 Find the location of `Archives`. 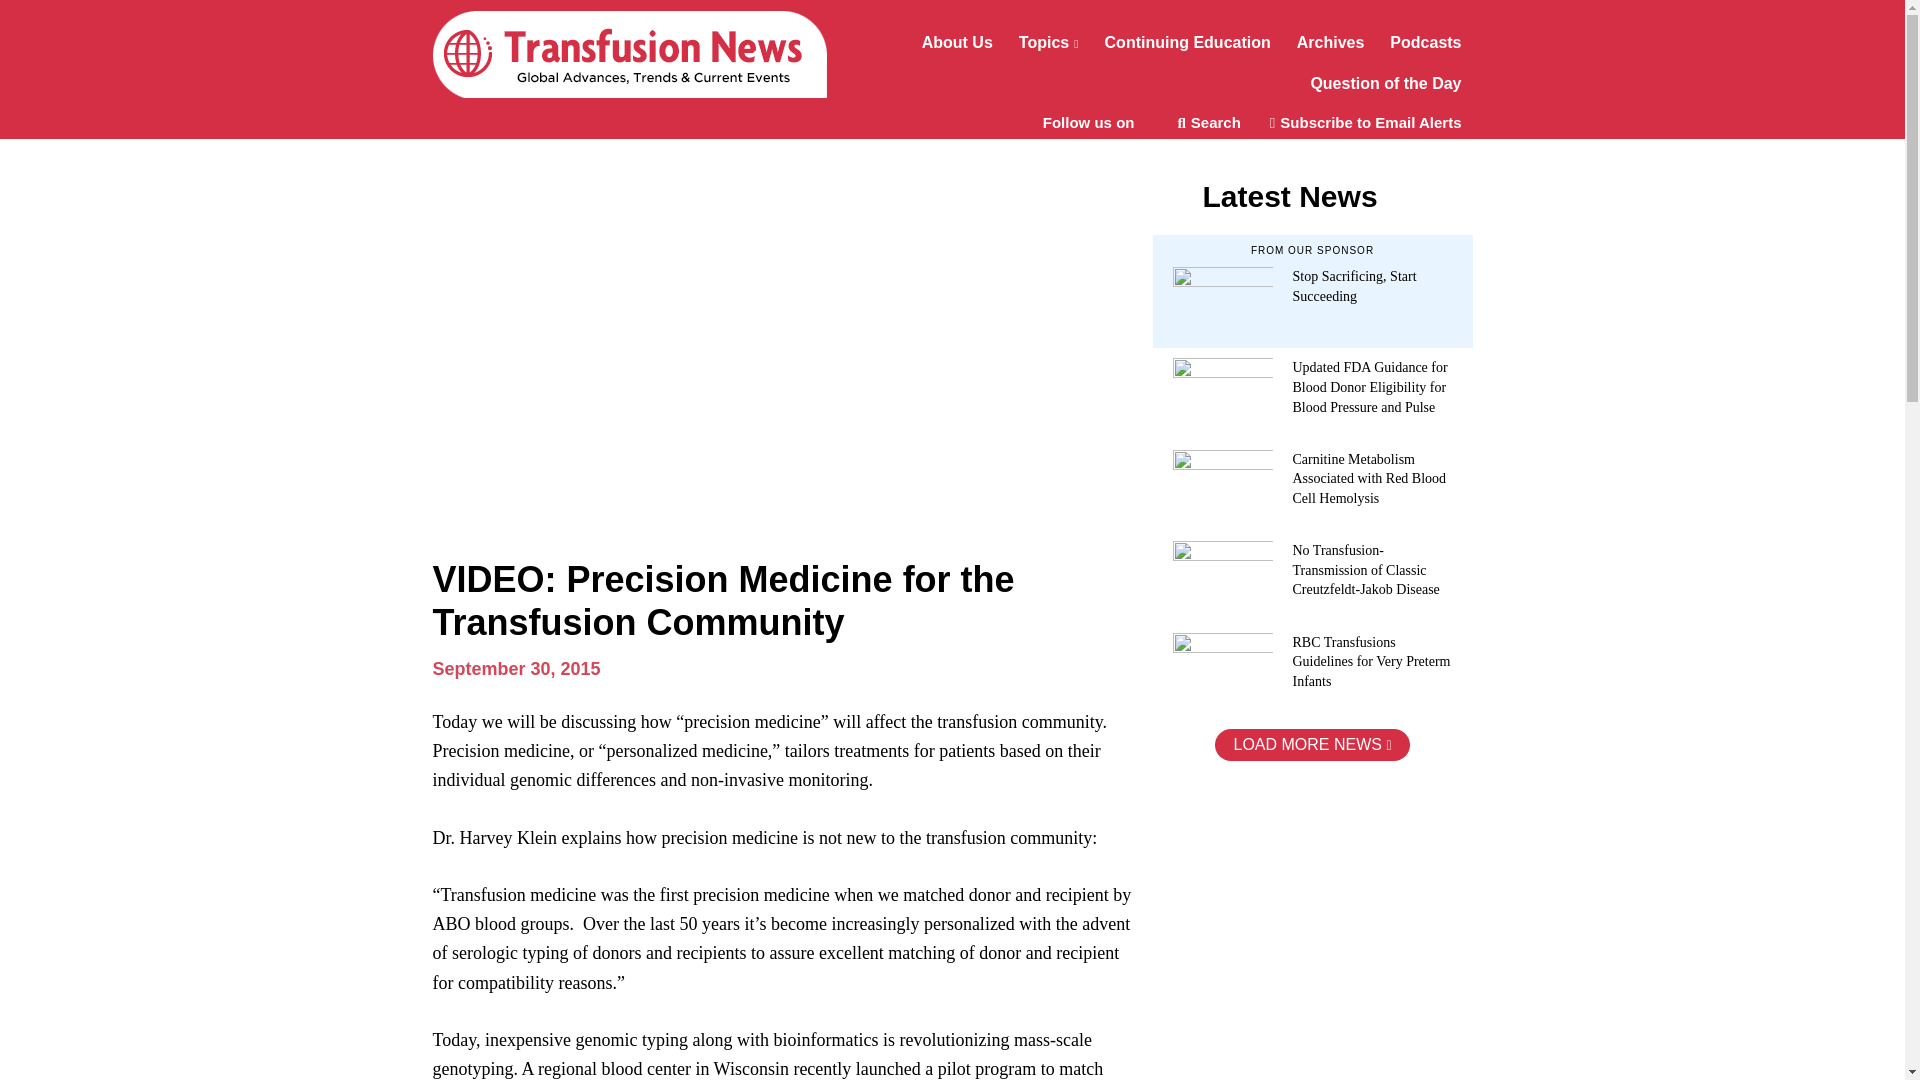

Archives is located at coordinates (1331, 44).